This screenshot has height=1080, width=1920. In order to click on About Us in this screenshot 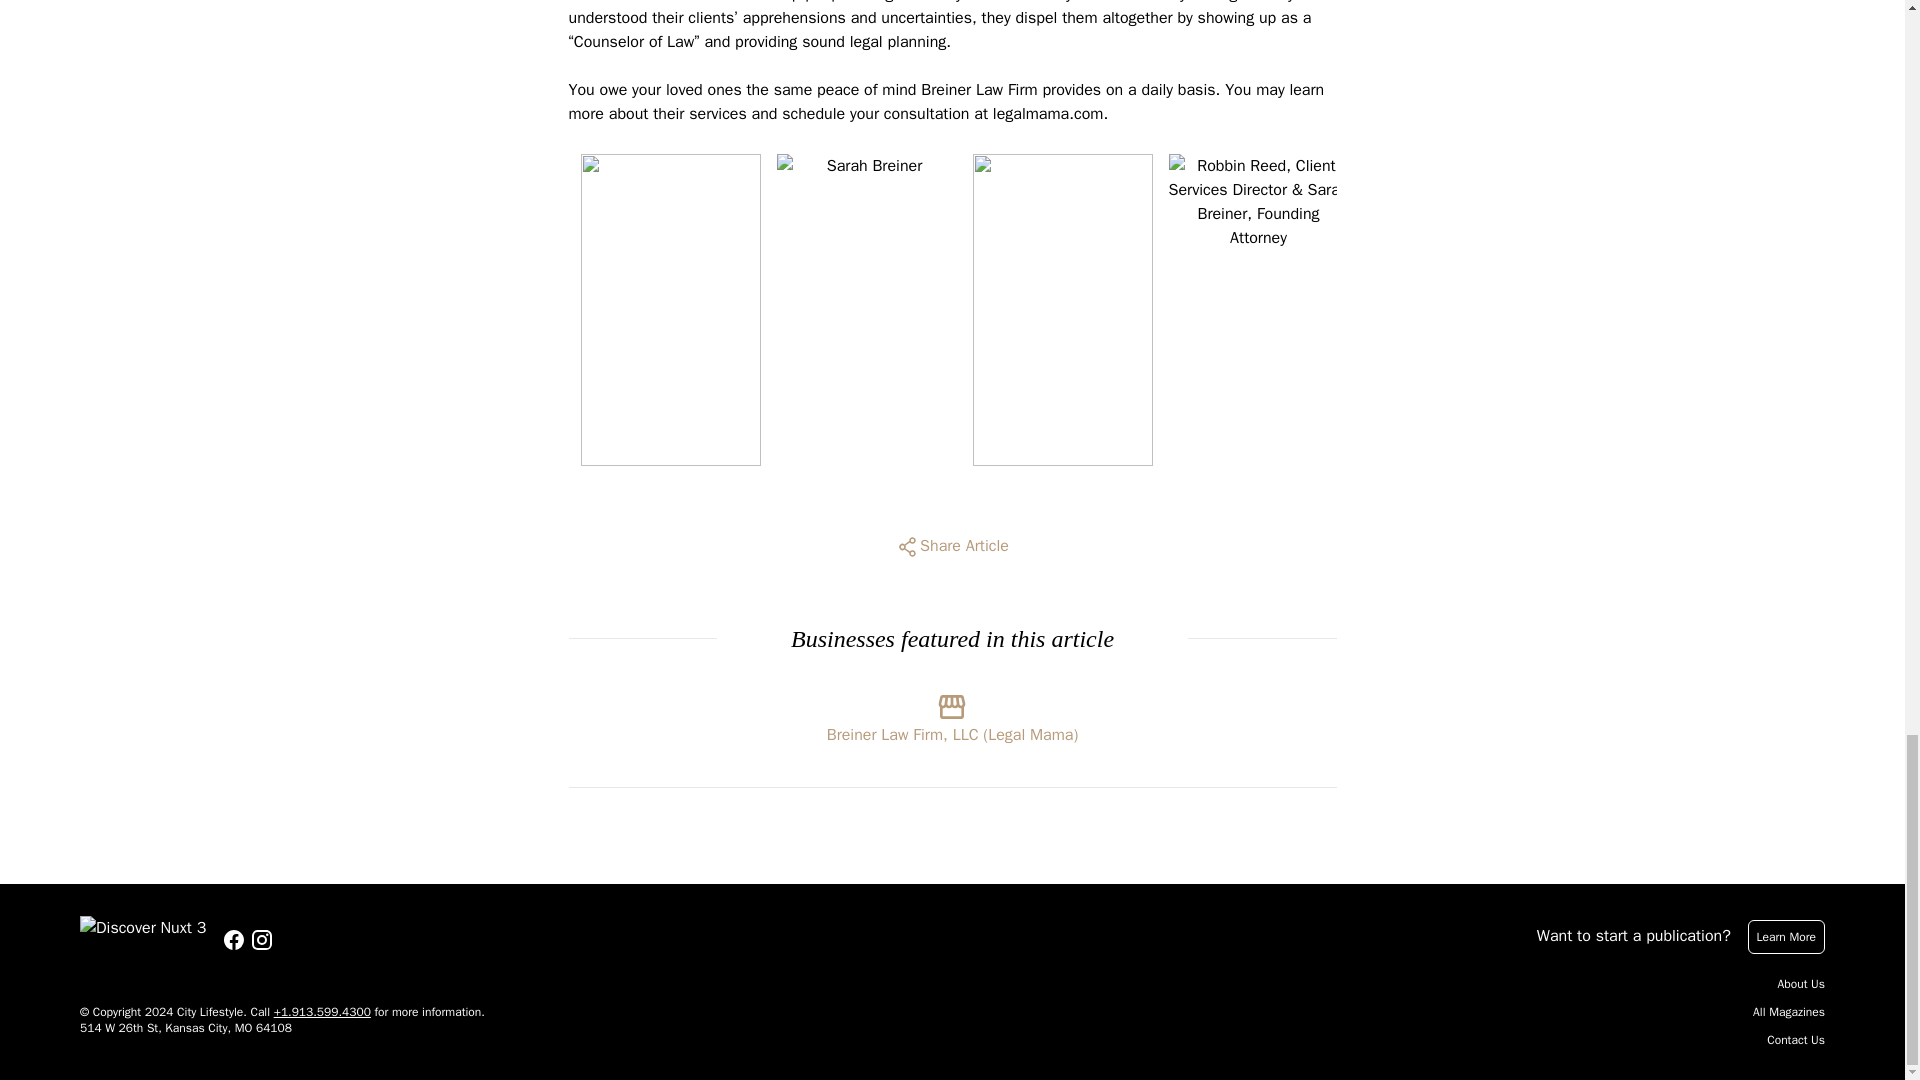, I will do `click(1801, 984)`.